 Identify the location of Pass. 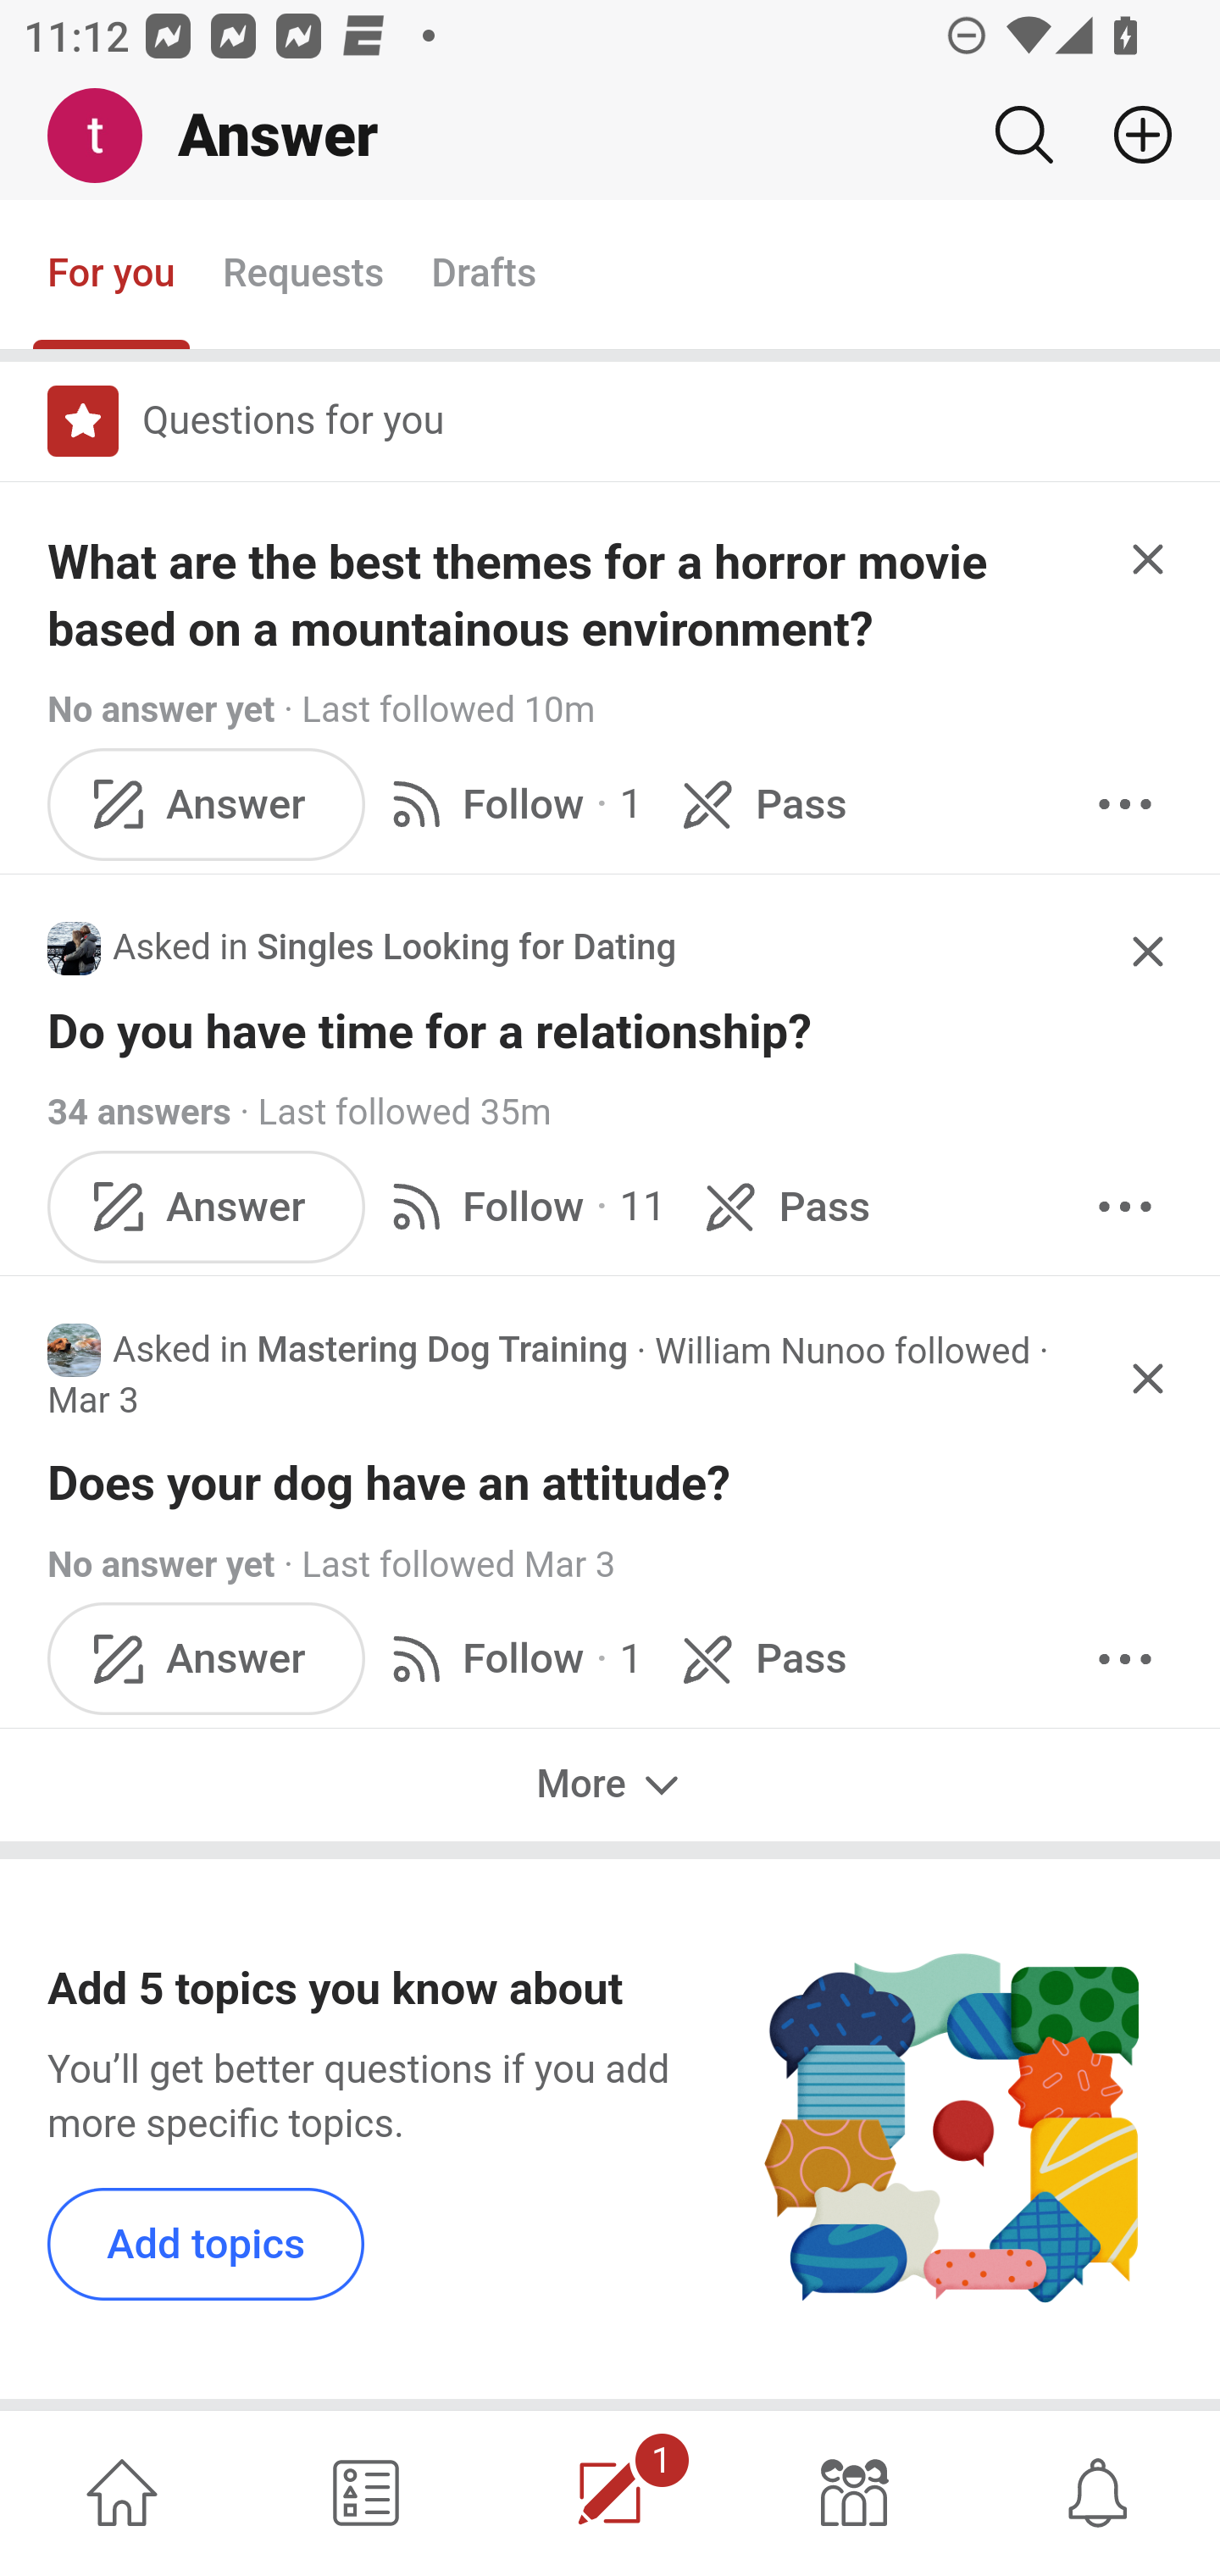
(759, 802).